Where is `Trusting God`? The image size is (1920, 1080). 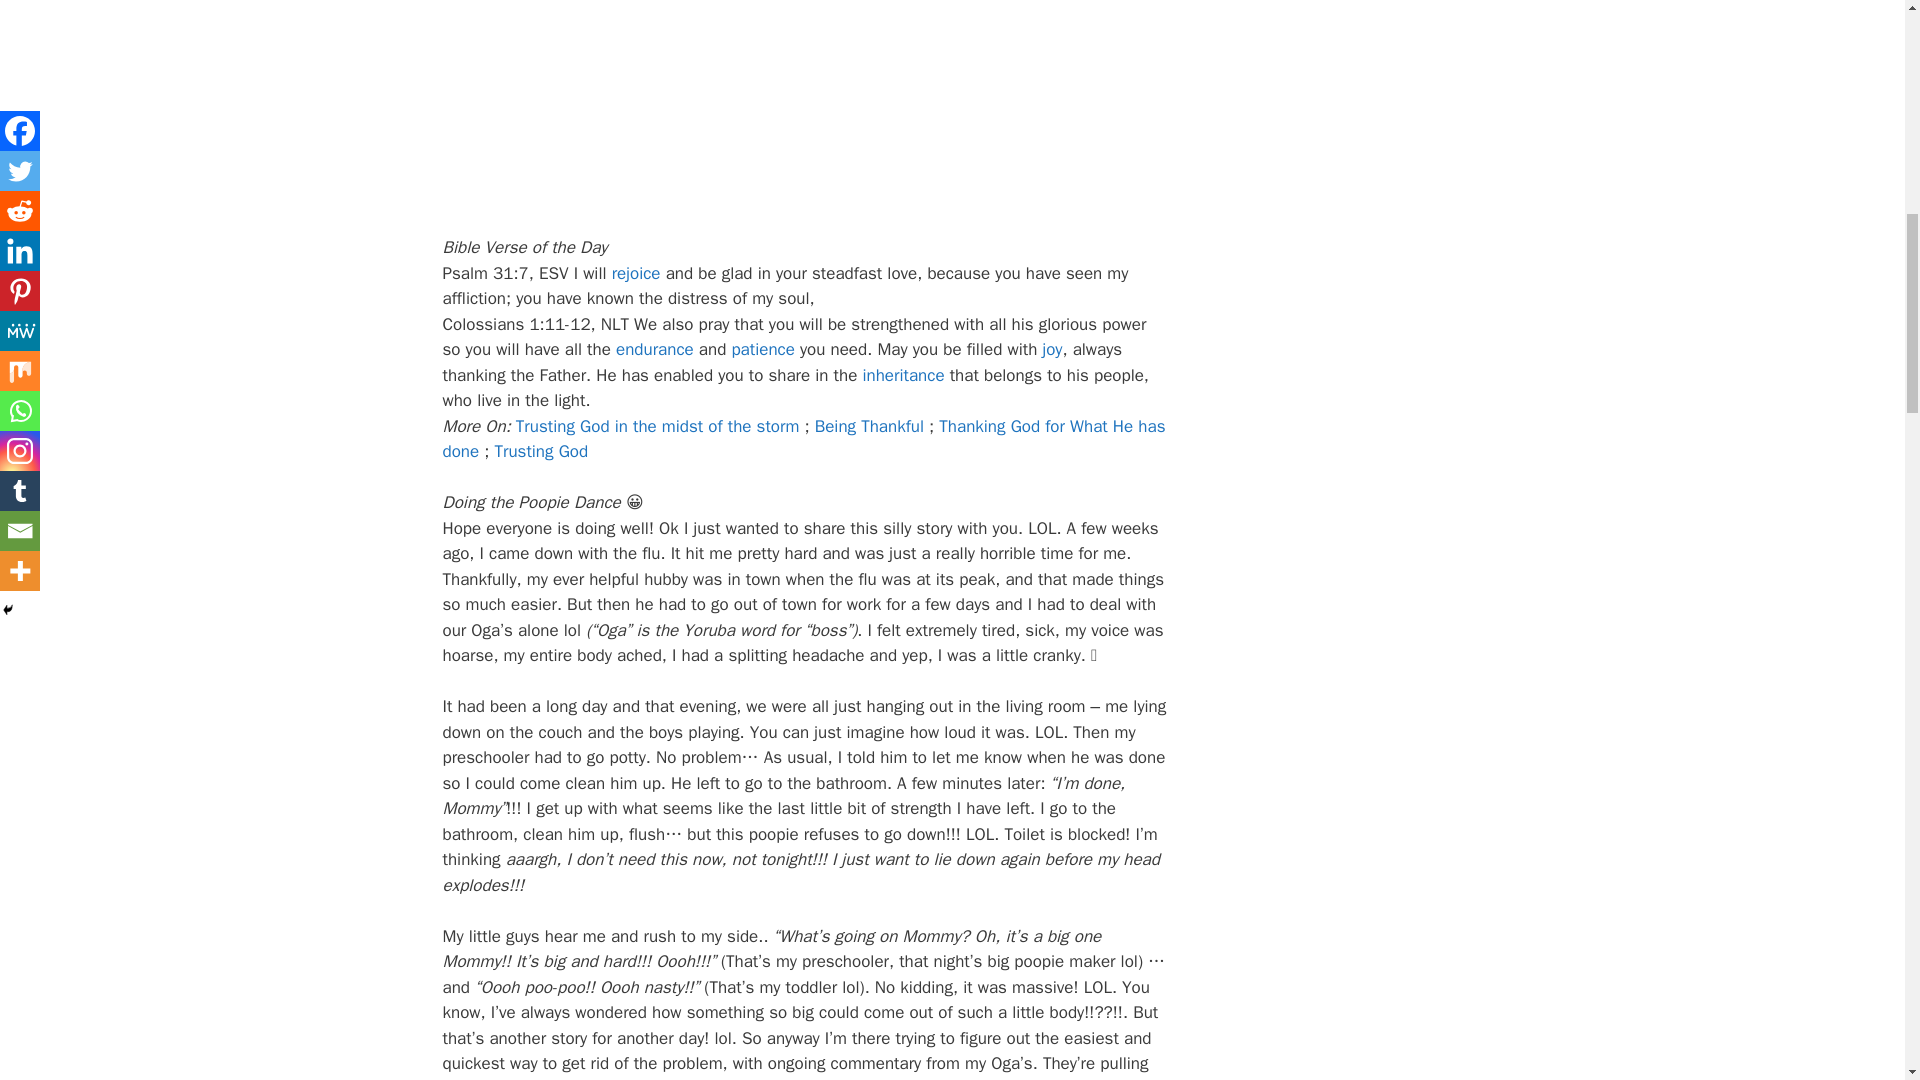 Trusting God is located at coordinates (540, 451).